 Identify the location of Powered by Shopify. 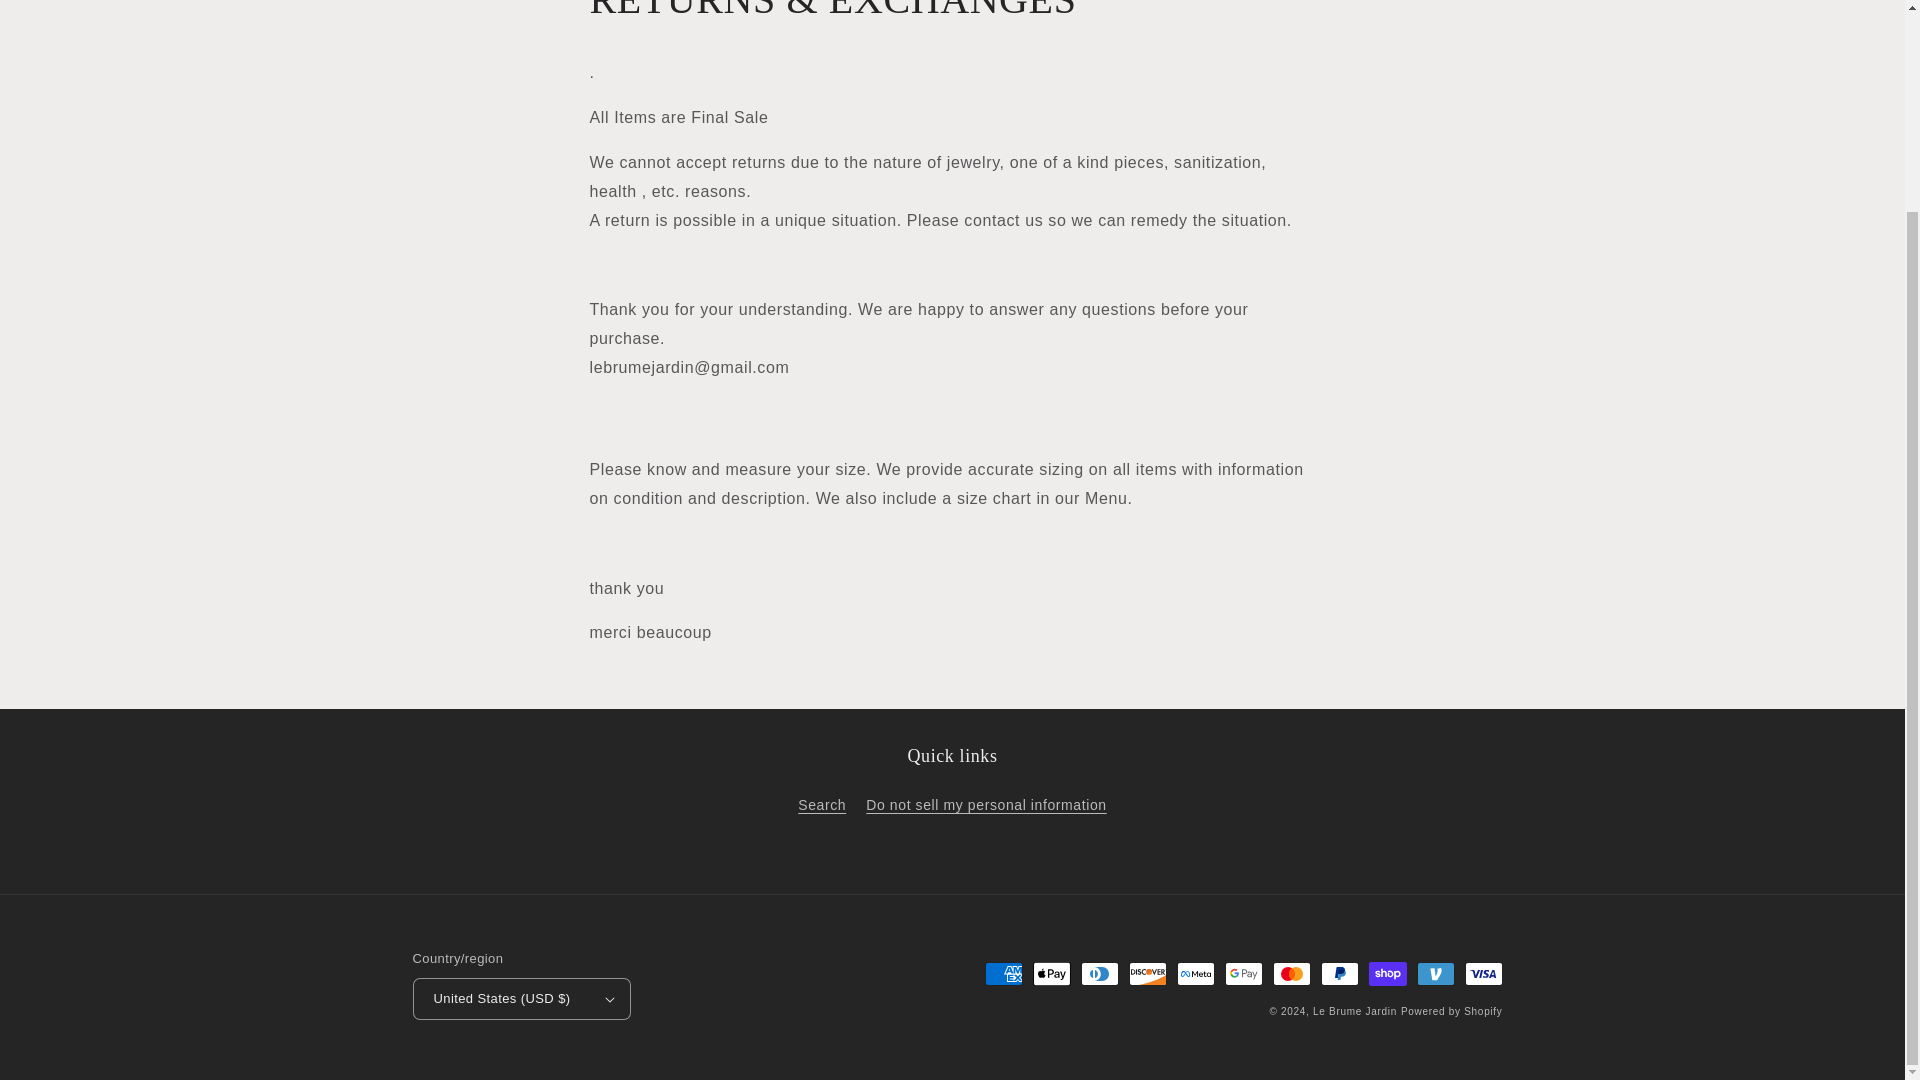
(1452, 1011).